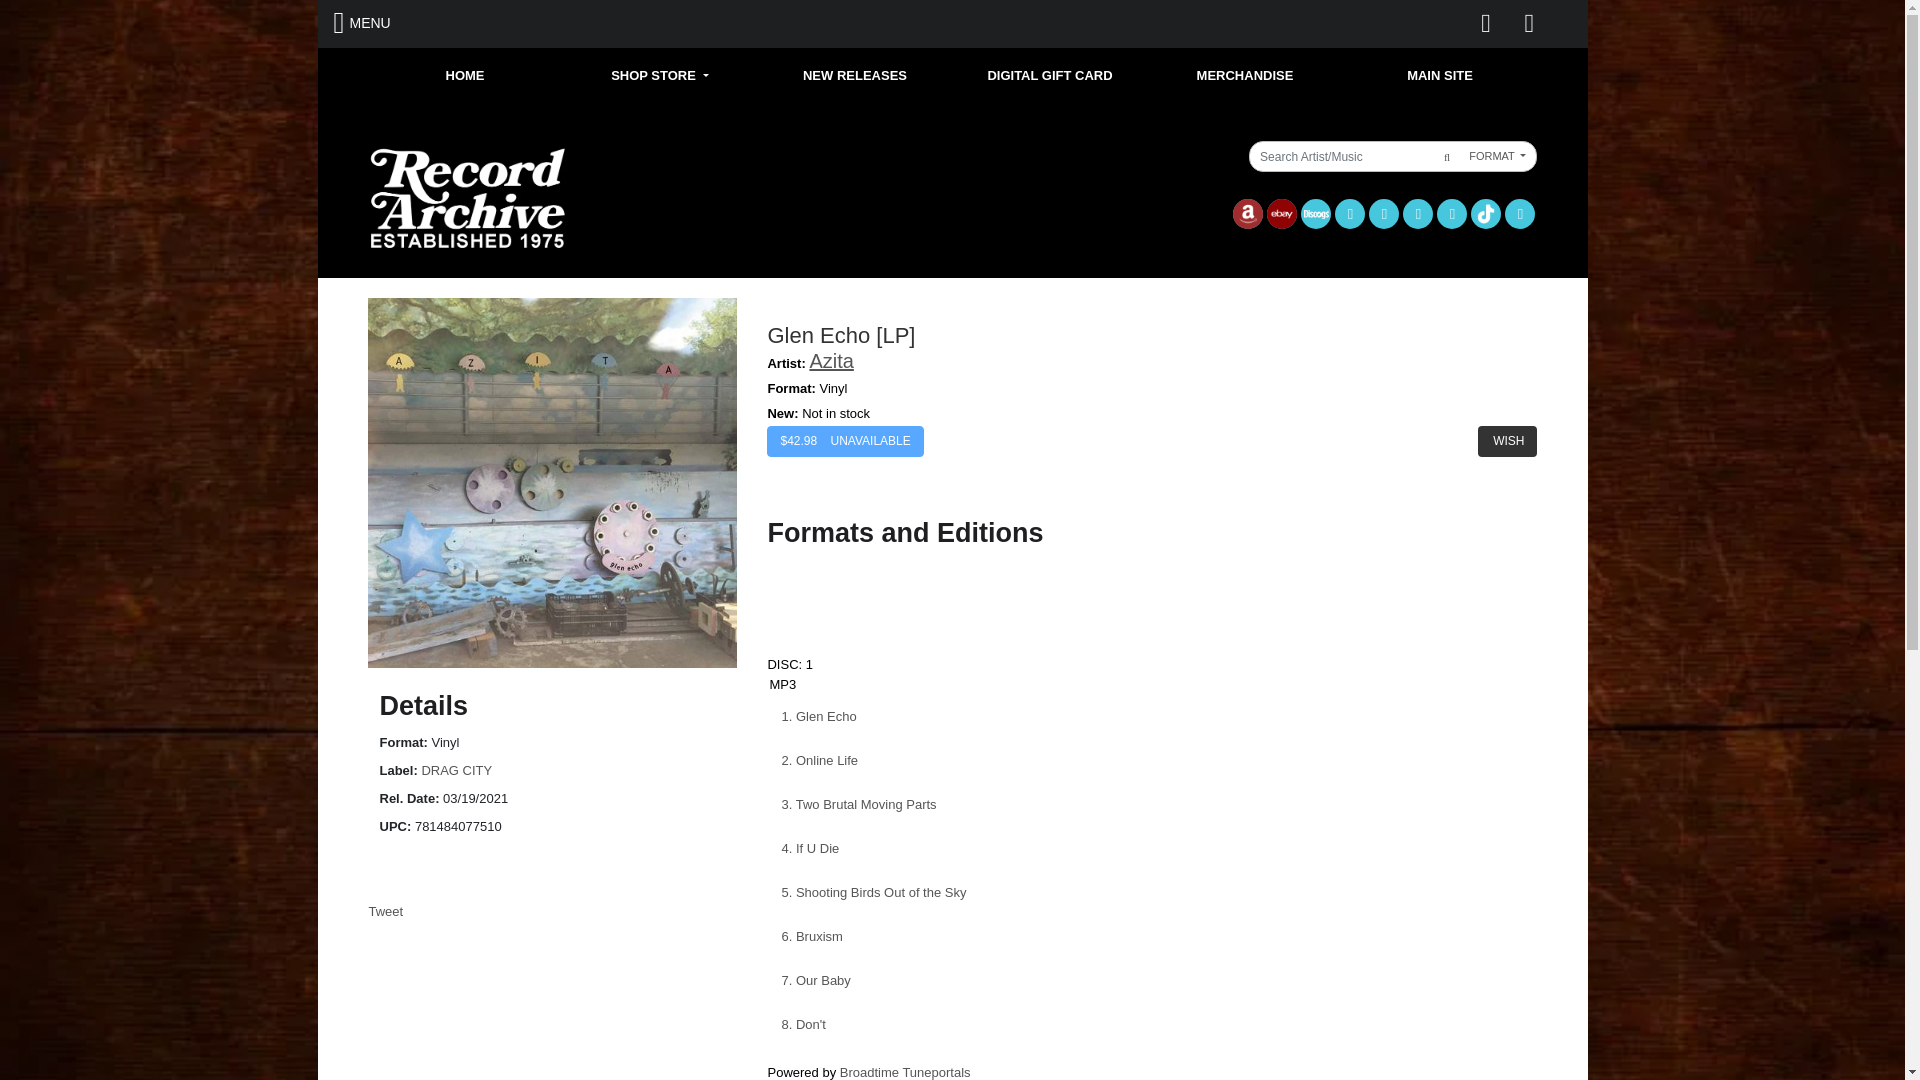 This screenshot has height=1080, width=1920. I want to click on SHOP STORE, so click(659, 76).